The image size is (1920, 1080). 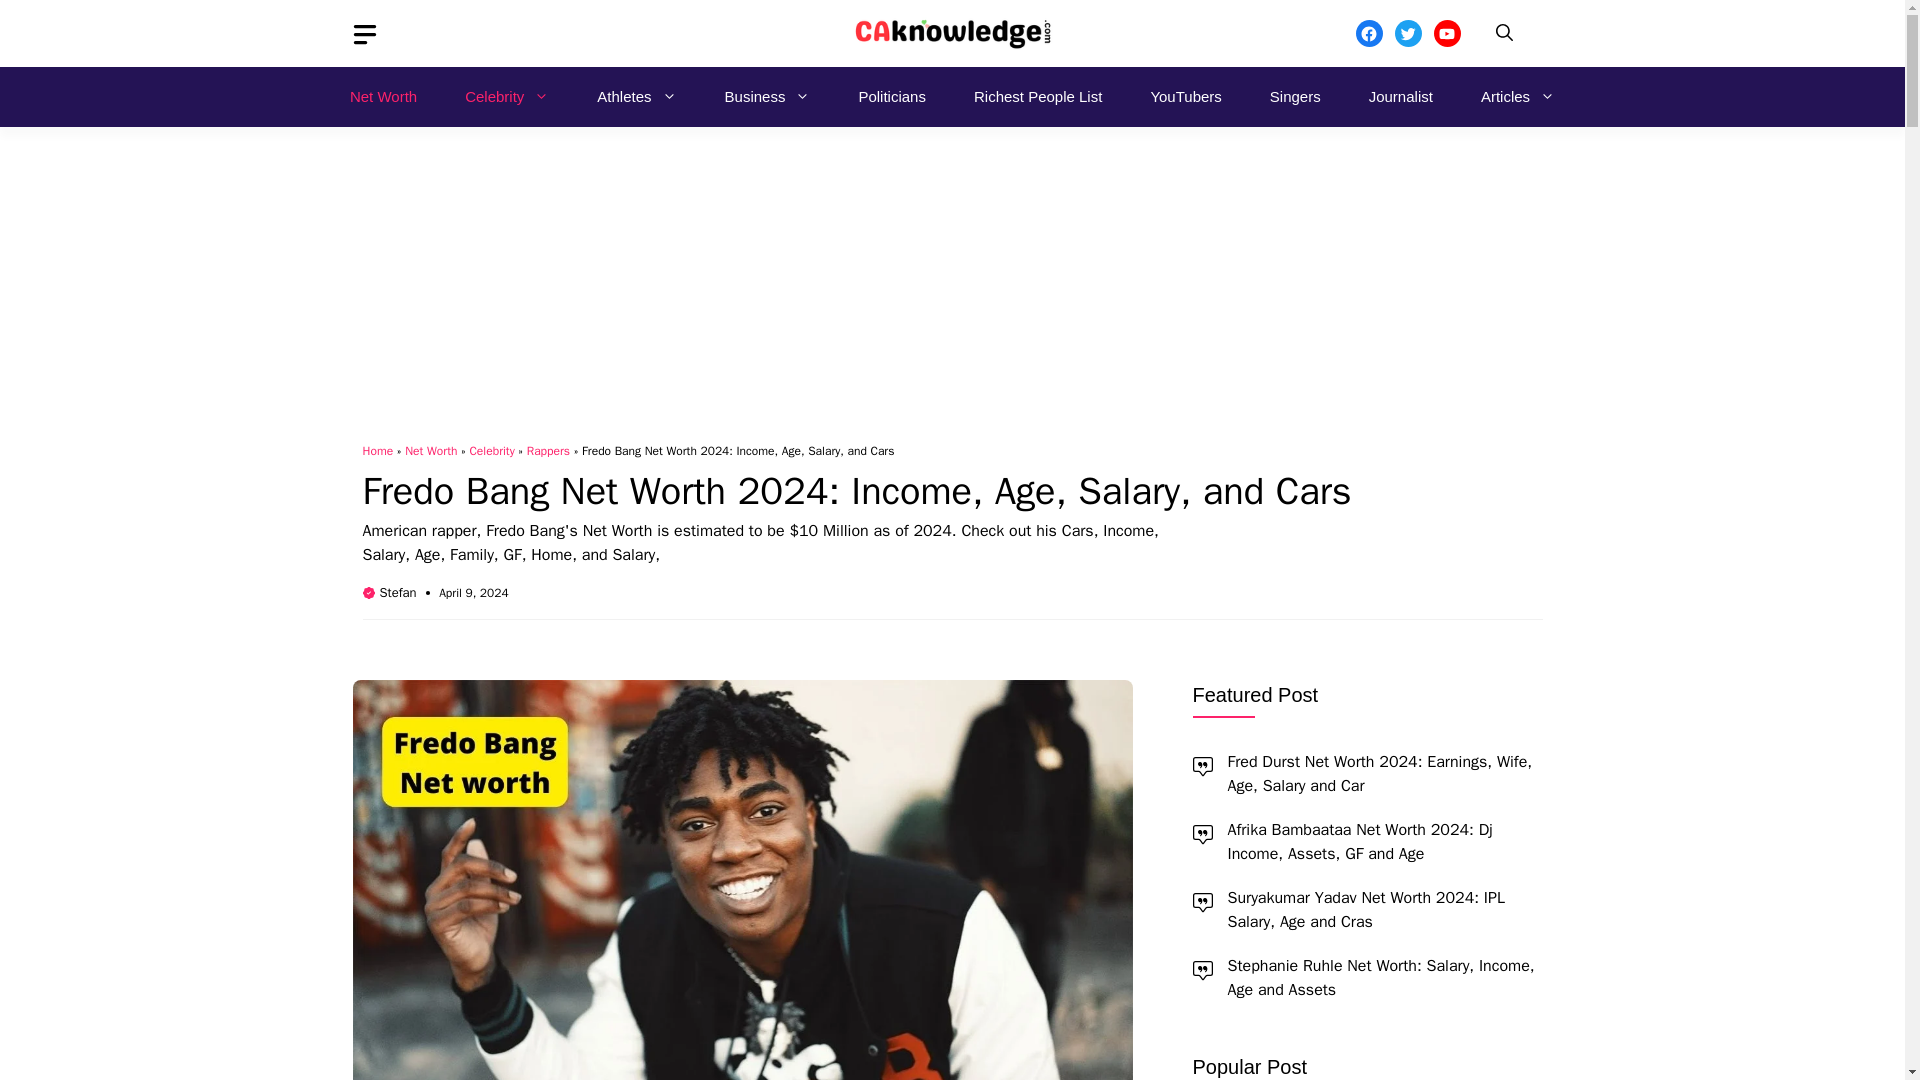 What do you see at coordinates (636, 96) in the screenshot?
I see `Athletes` at bounding box center [636, 96].